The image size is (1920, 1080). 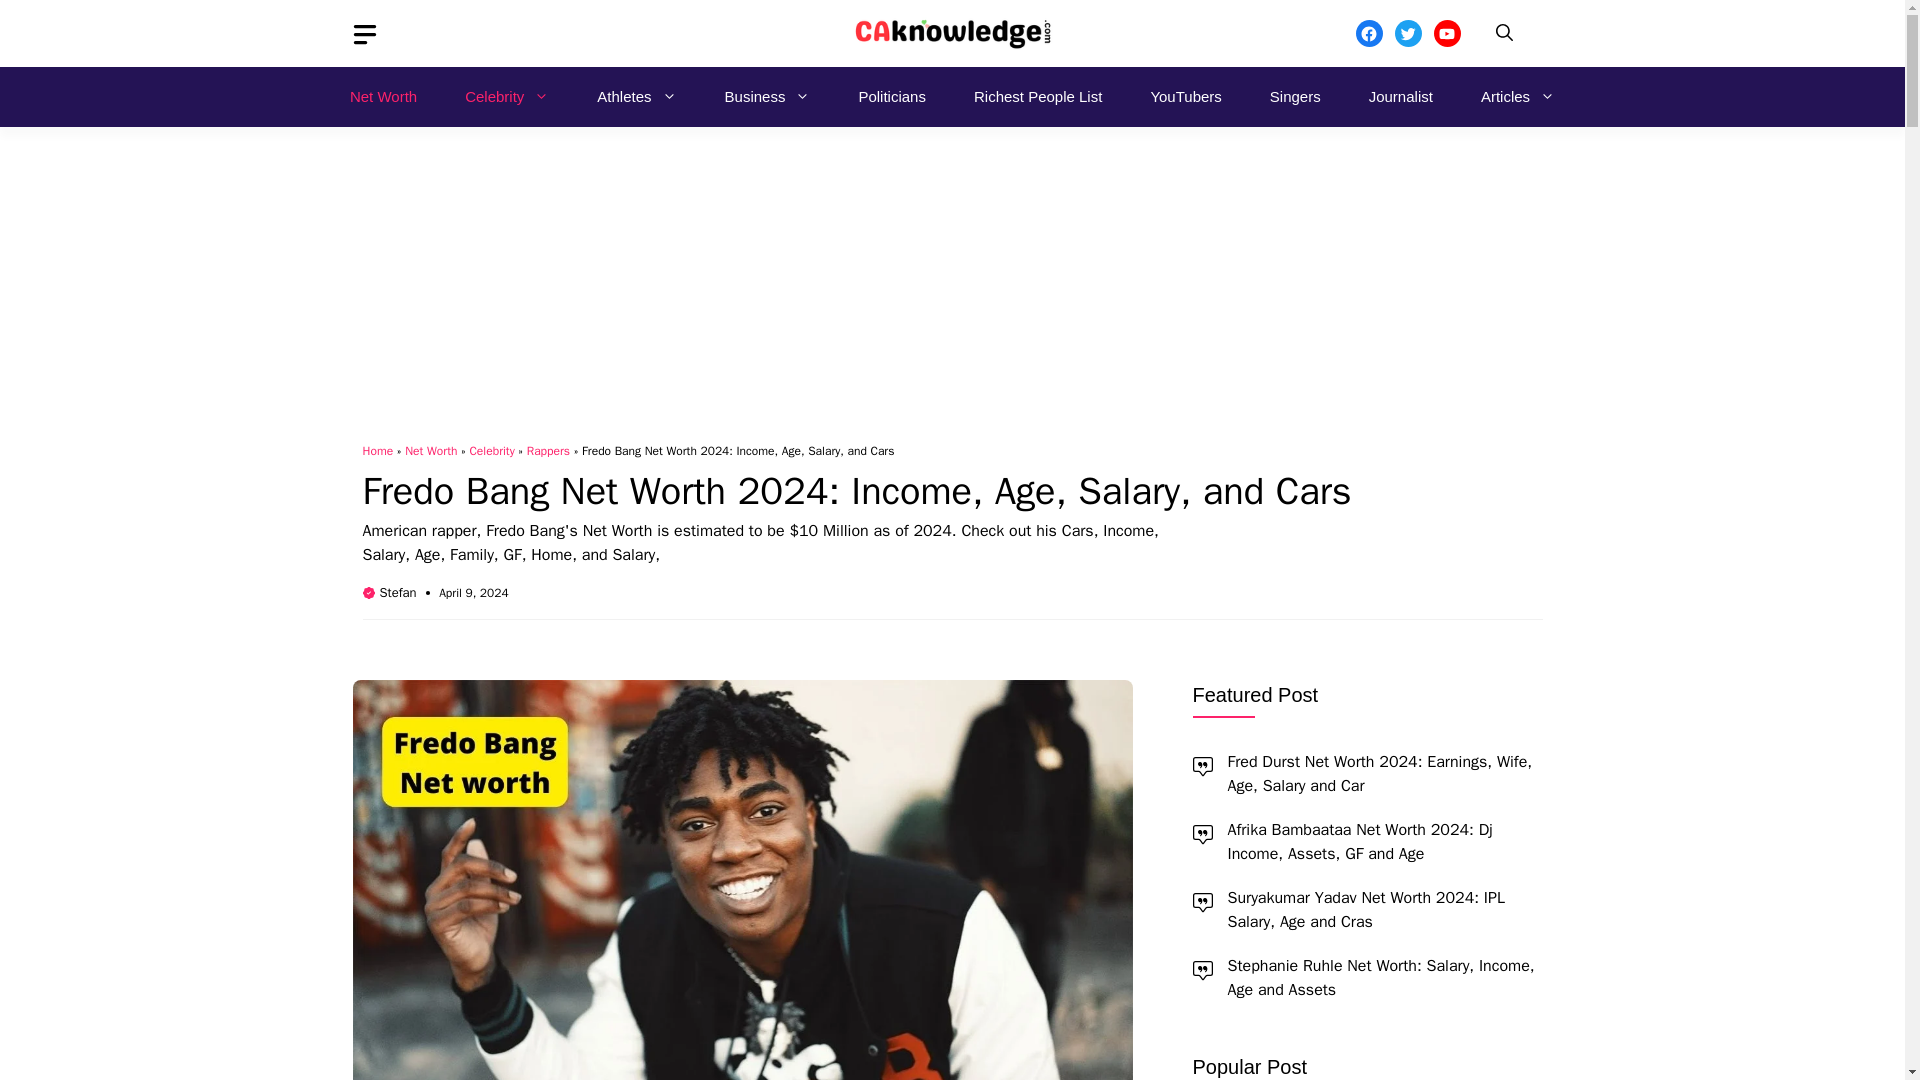 What do you see at coordinates (636, 96) in the screenshot?
I see `Athletes` at bounding box center [636, 96].